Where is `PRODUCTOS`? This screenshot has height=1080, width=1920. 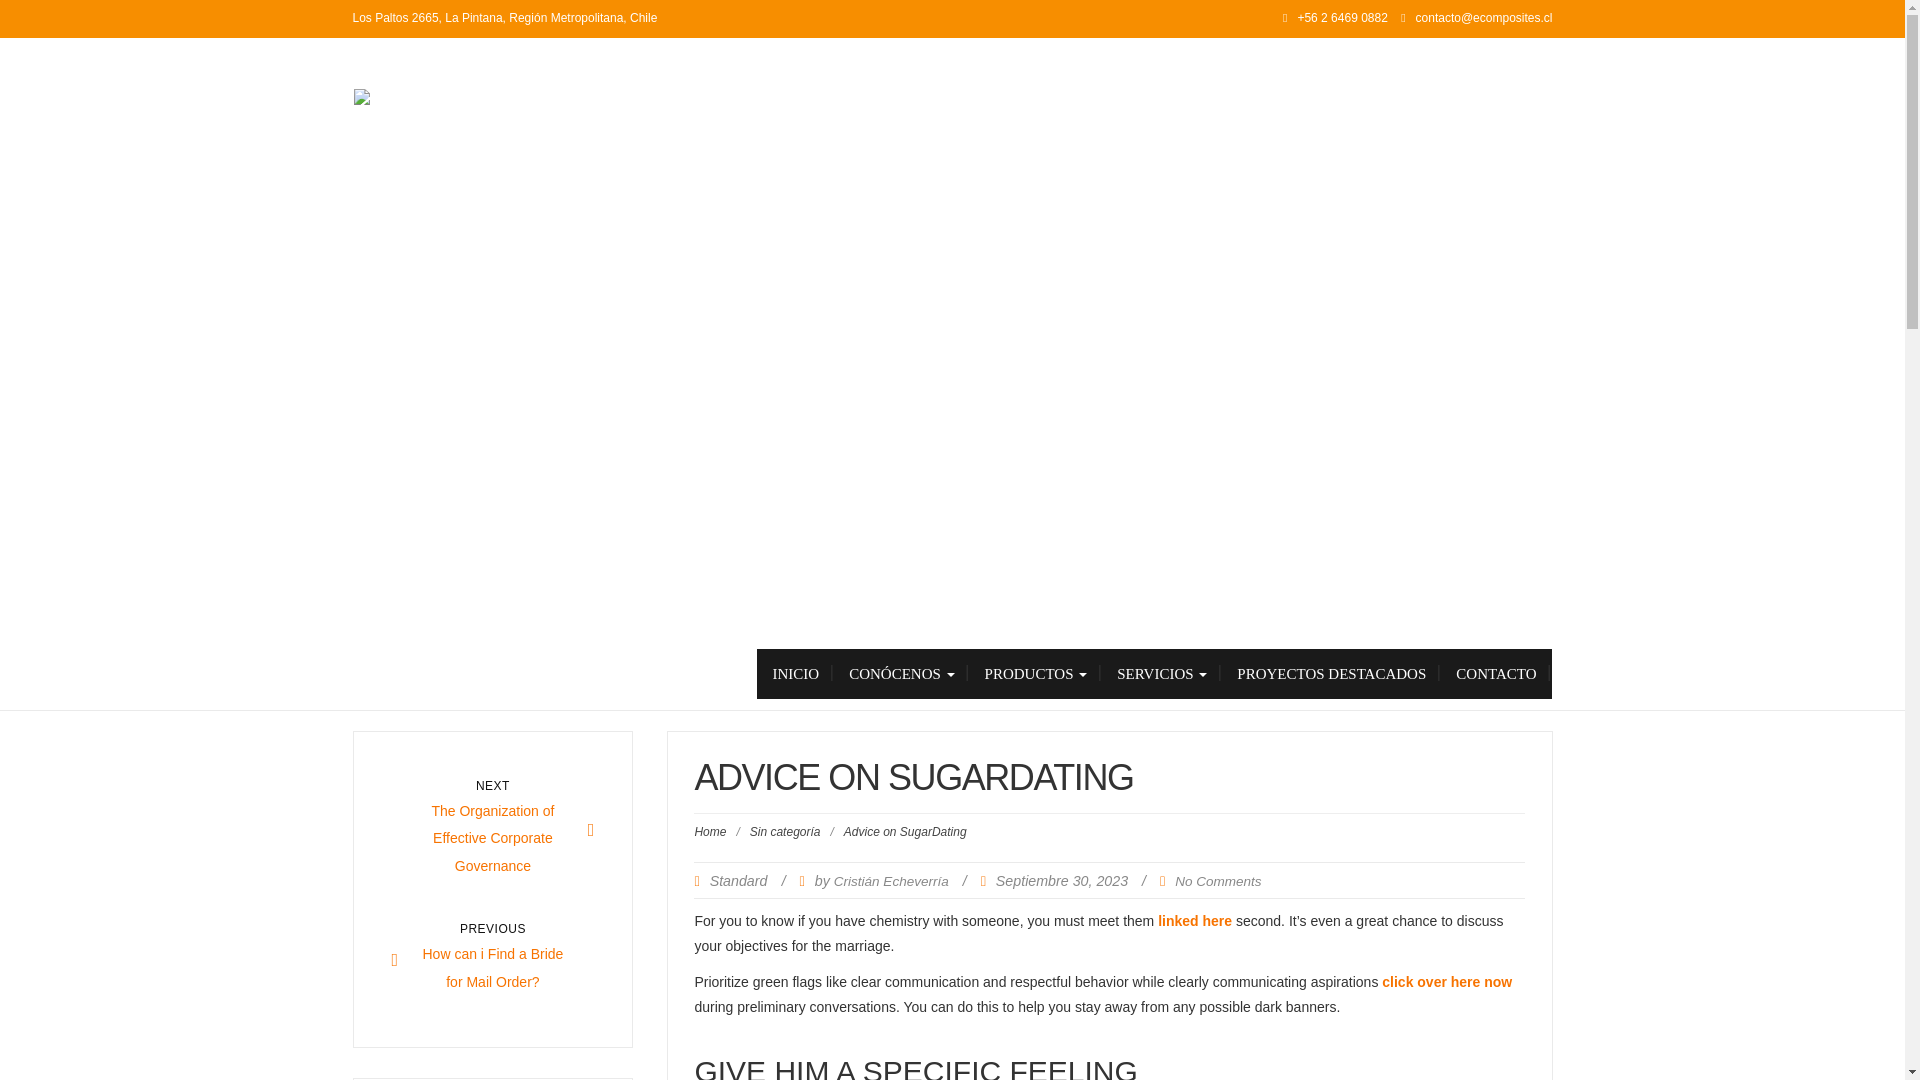
PRODUCTOS is located at coordinates (493, 831).